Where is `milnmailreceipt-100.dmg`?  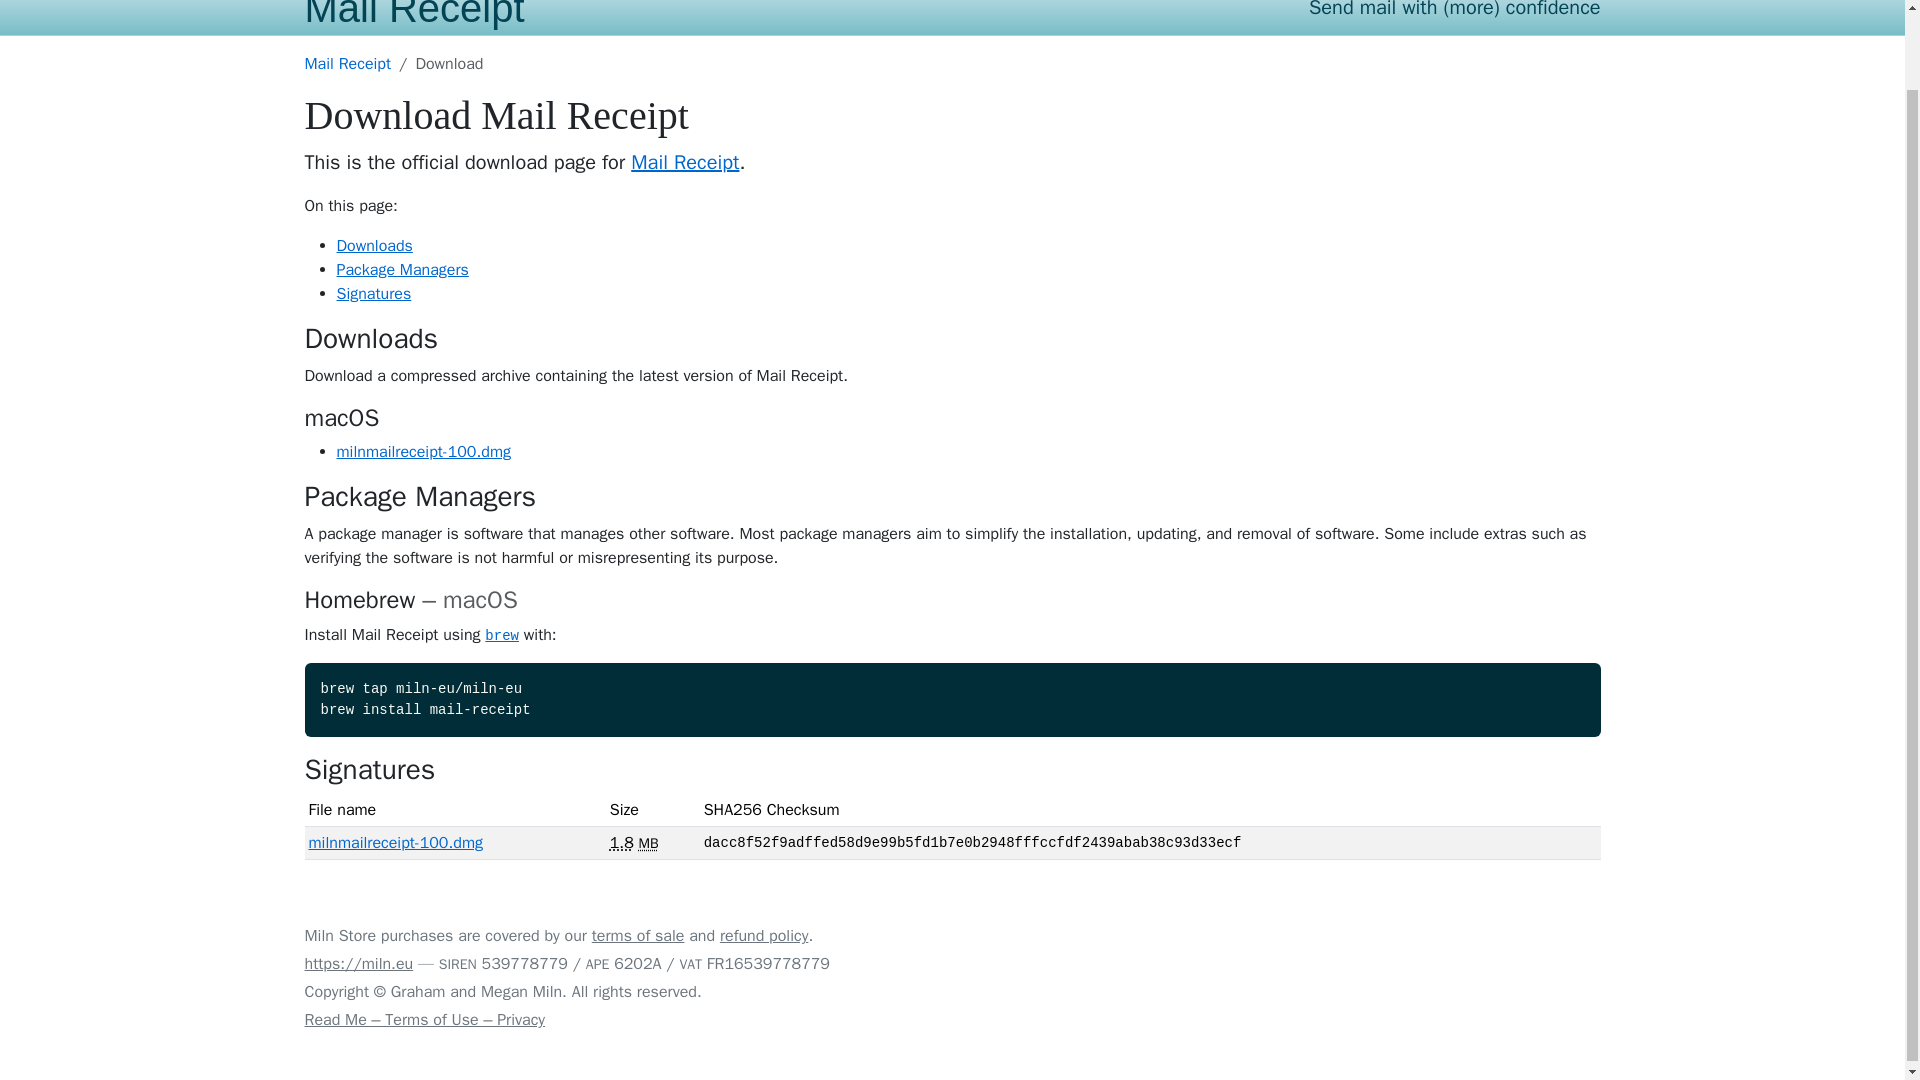
milnmailreceipt-100.dmg is located at coordinates (423, 452).